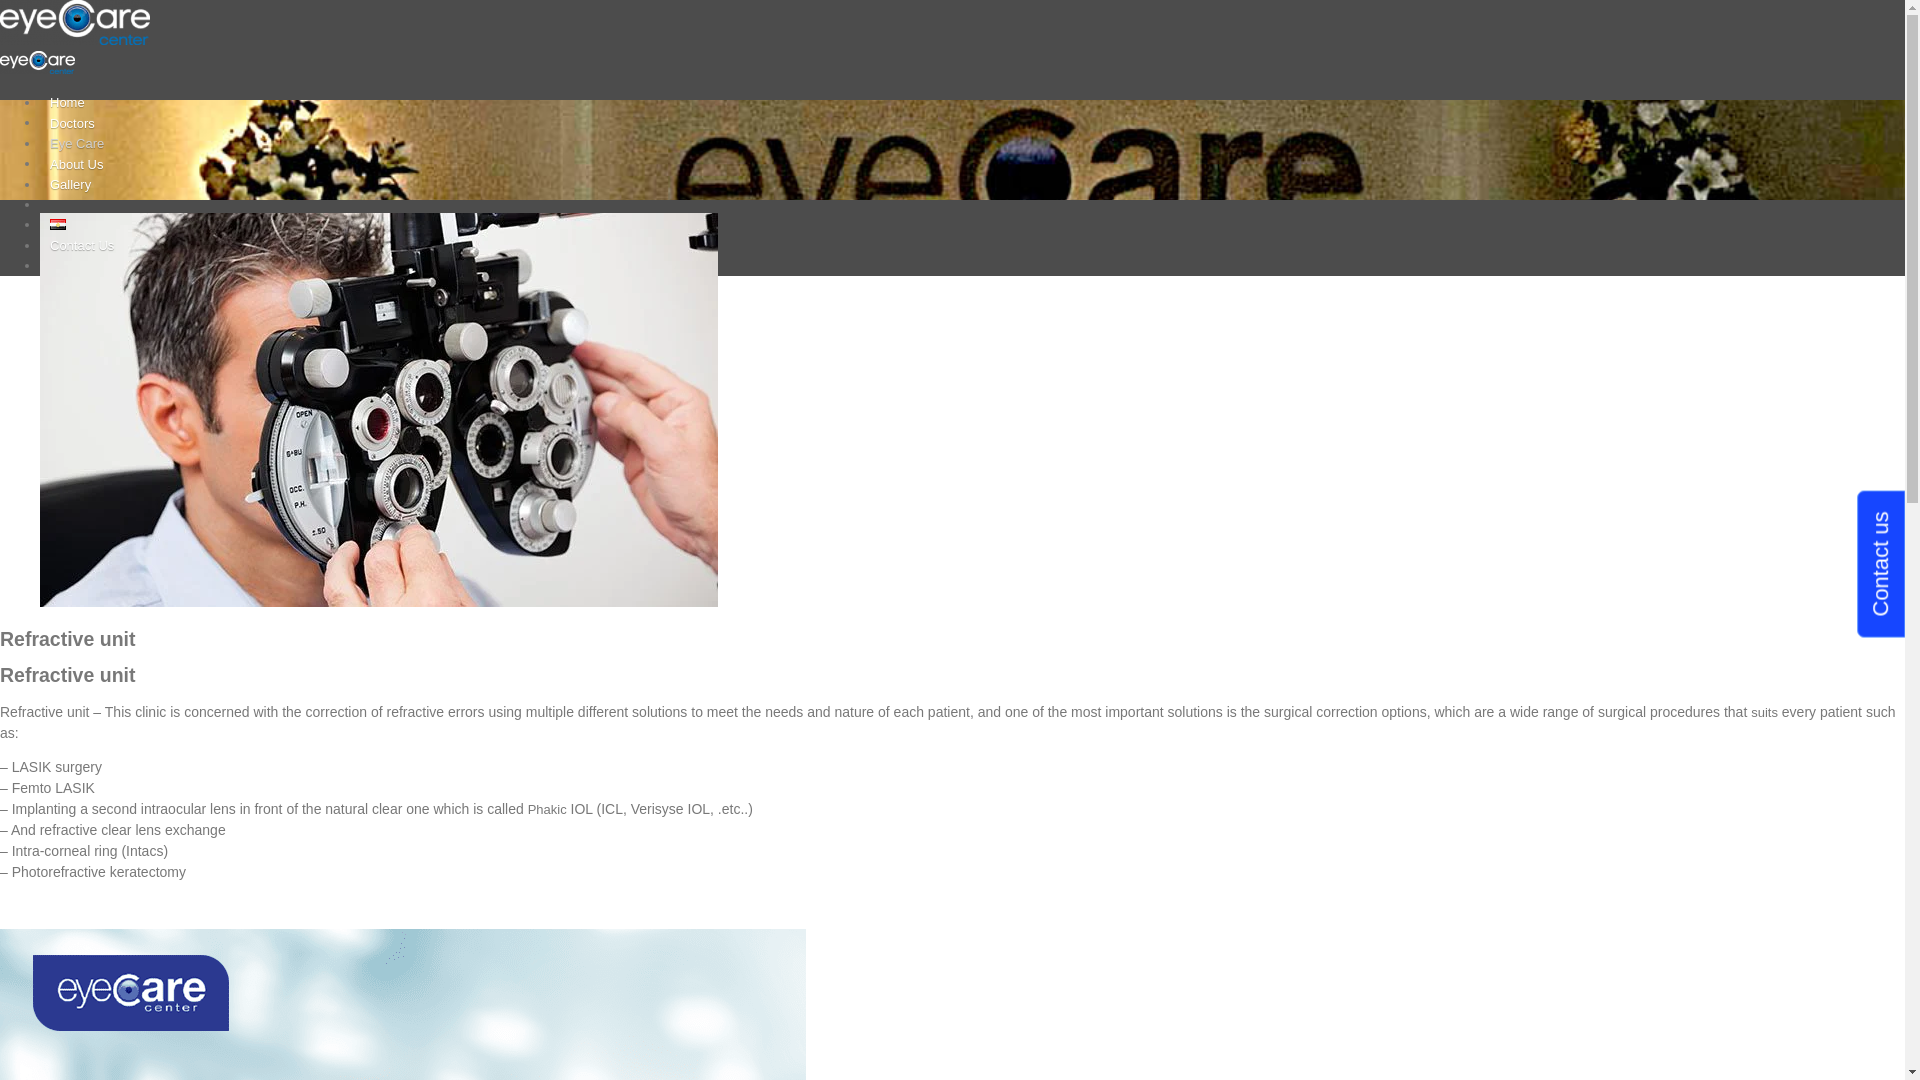 The image size is (1920, 1080). Describe the element at coordinates (74, 54) in the screenshot. I see `Eye Care Center` at that location.